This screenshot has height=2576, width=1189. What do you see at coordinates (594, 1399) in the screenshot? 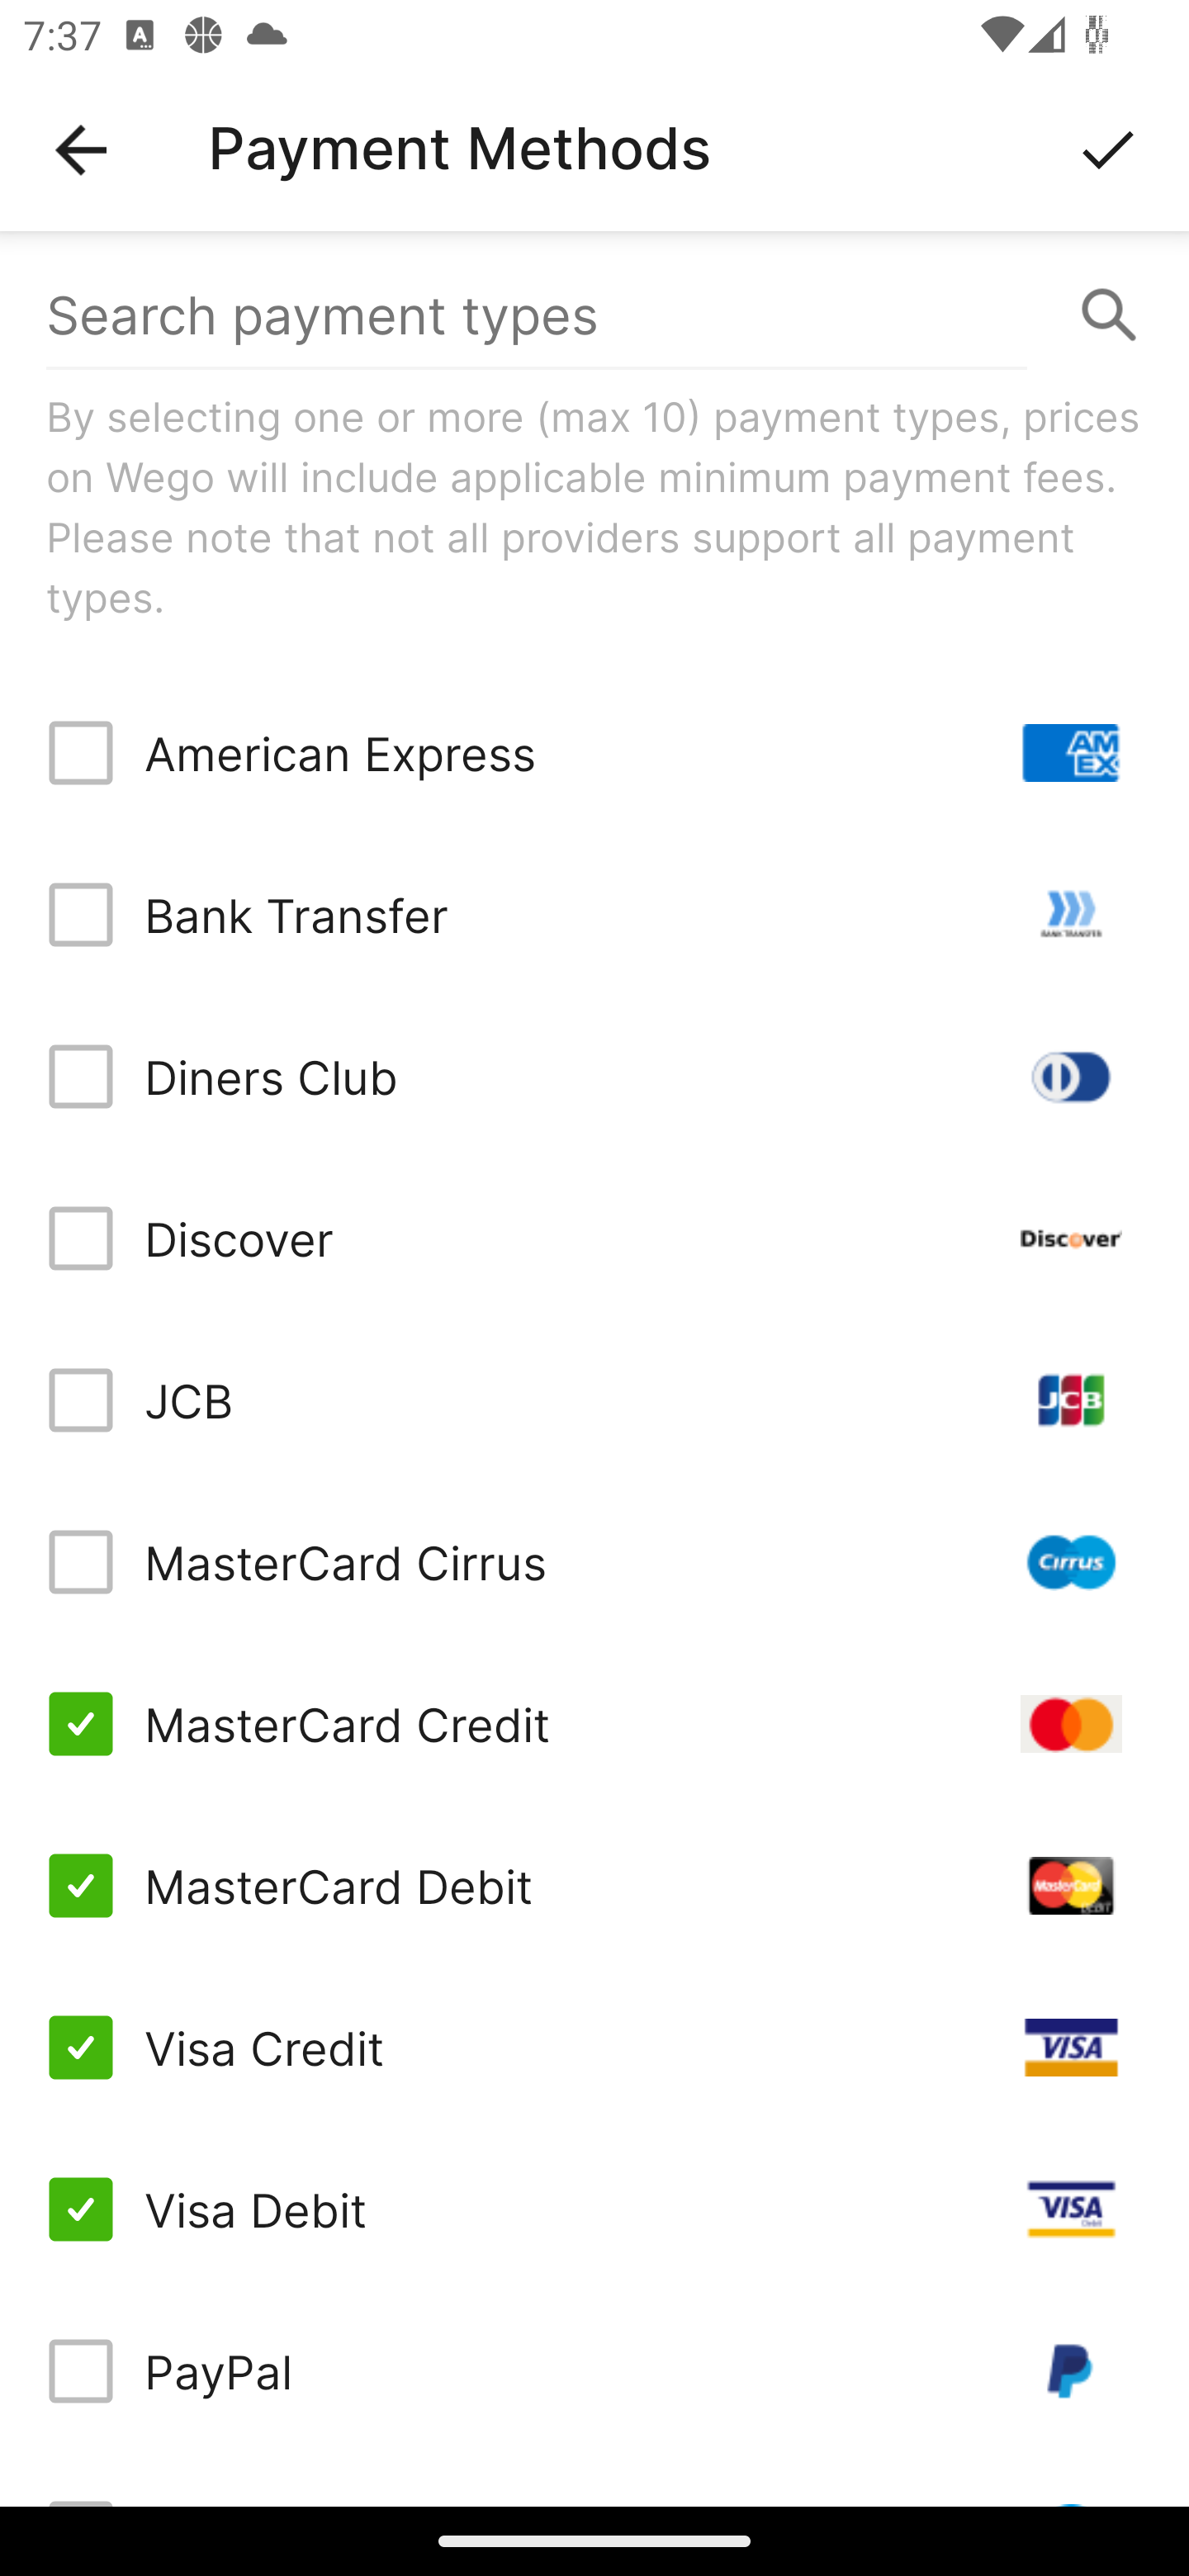
I see `JCB` at bounding box center [594, 1399].